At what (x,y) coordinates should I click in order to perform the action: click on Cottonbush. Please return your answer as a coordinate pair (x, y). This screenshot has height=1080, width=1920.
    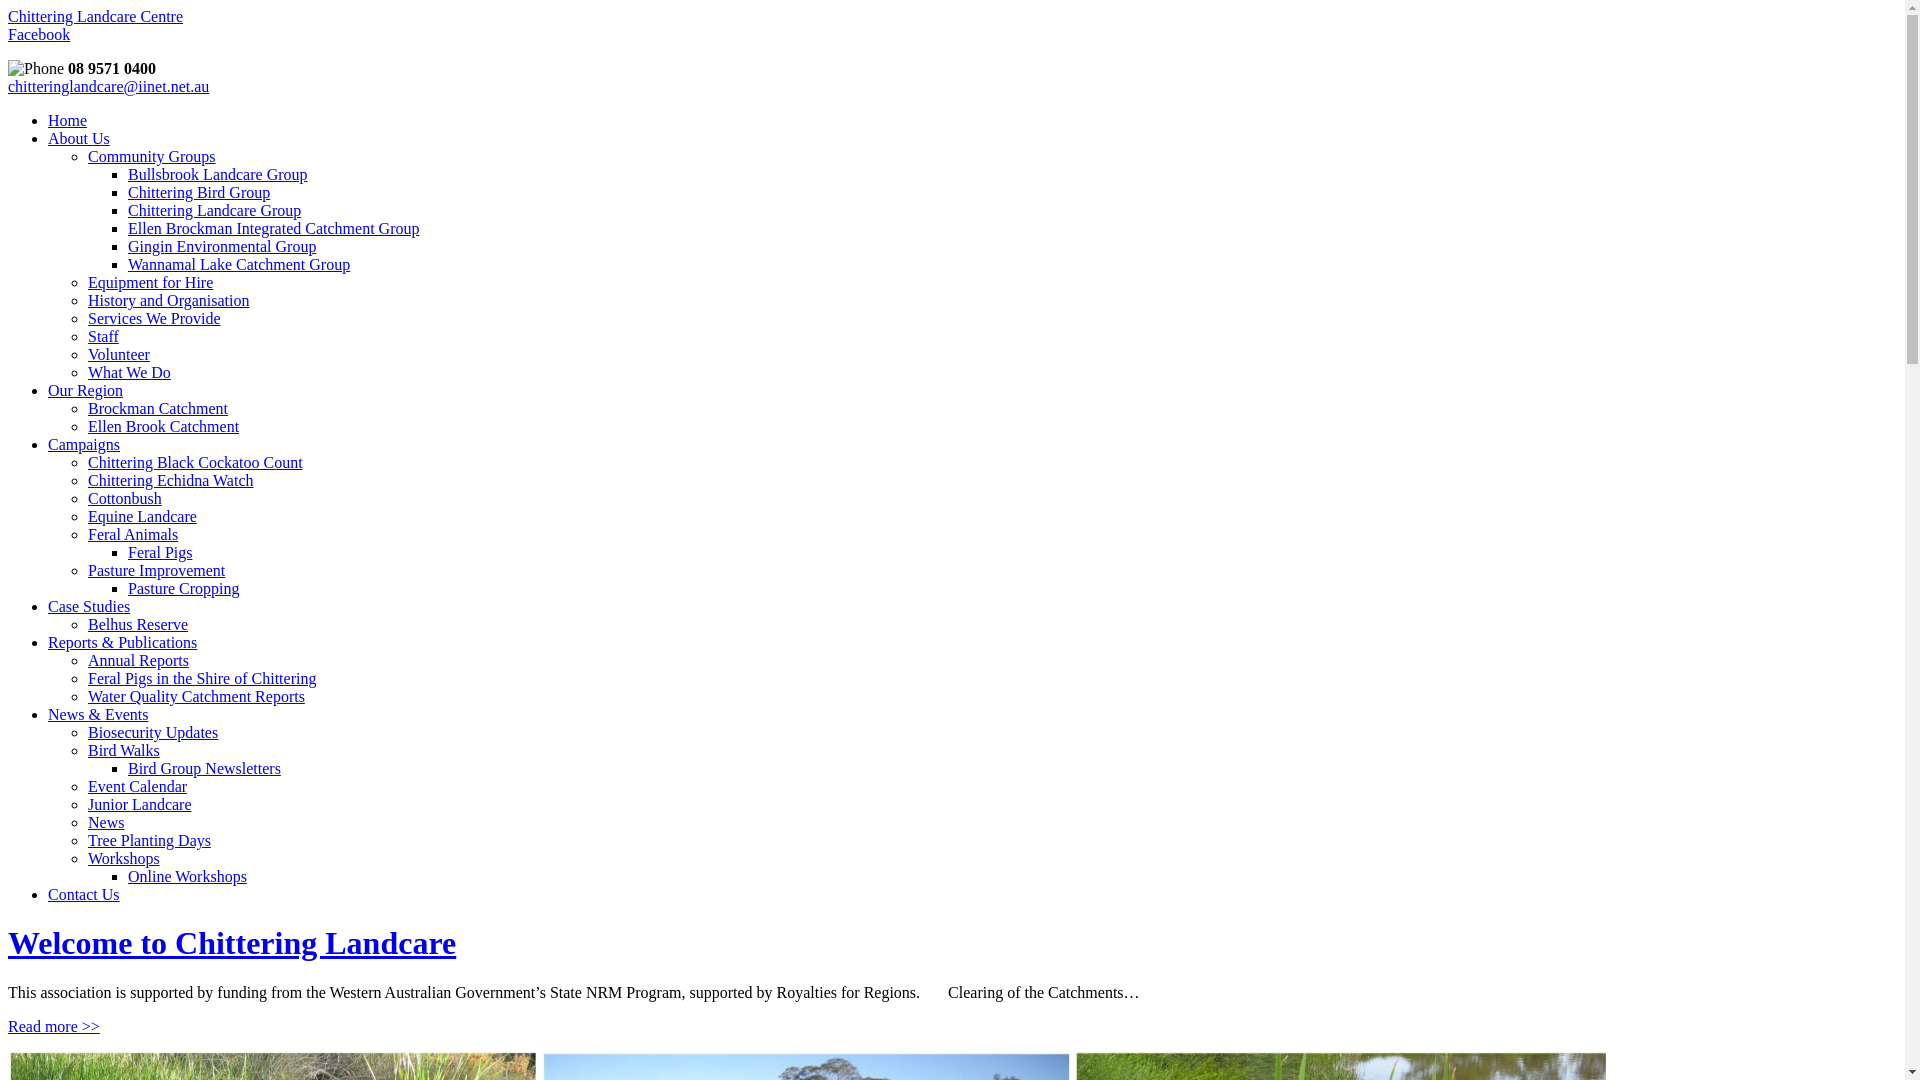
    Looking at the image, I should click on (125, 498).